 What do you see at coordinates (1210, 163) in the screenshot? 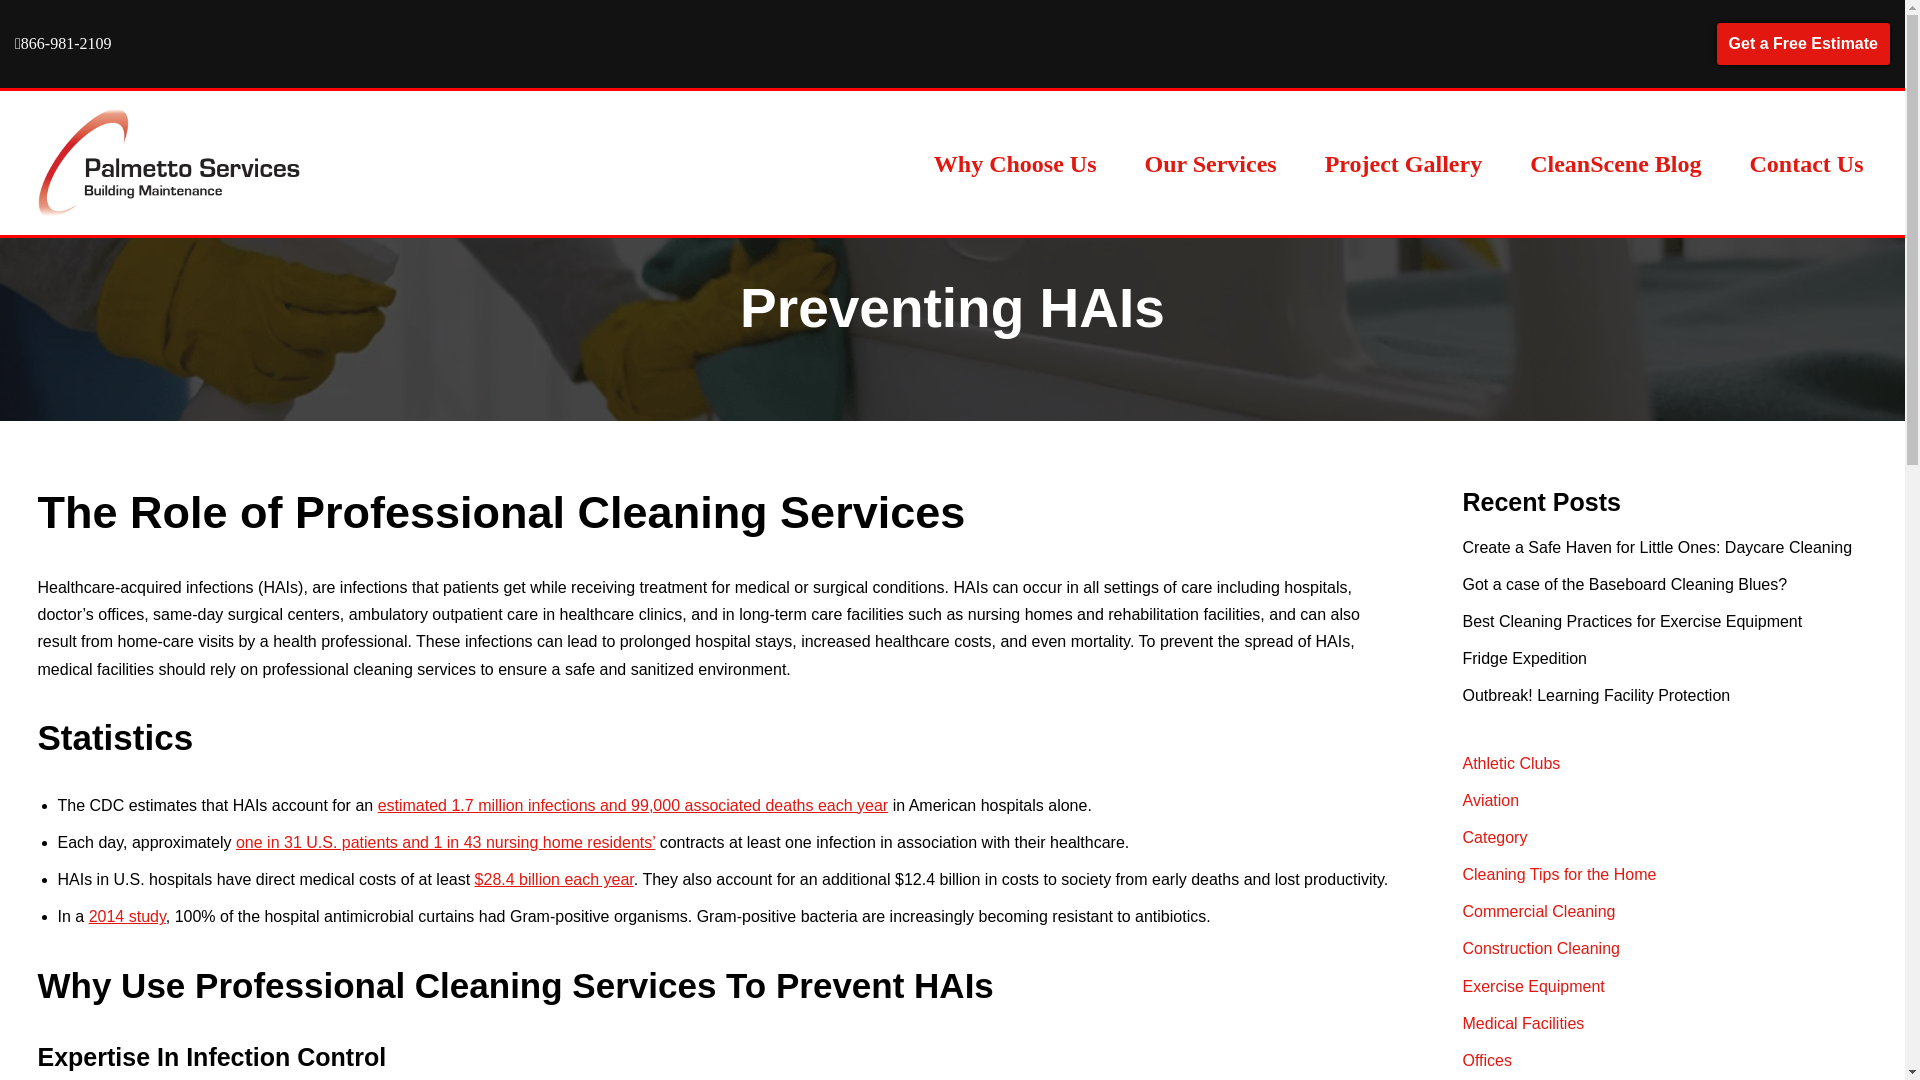
I see `Our Services` at bounding box center [1210, 163].